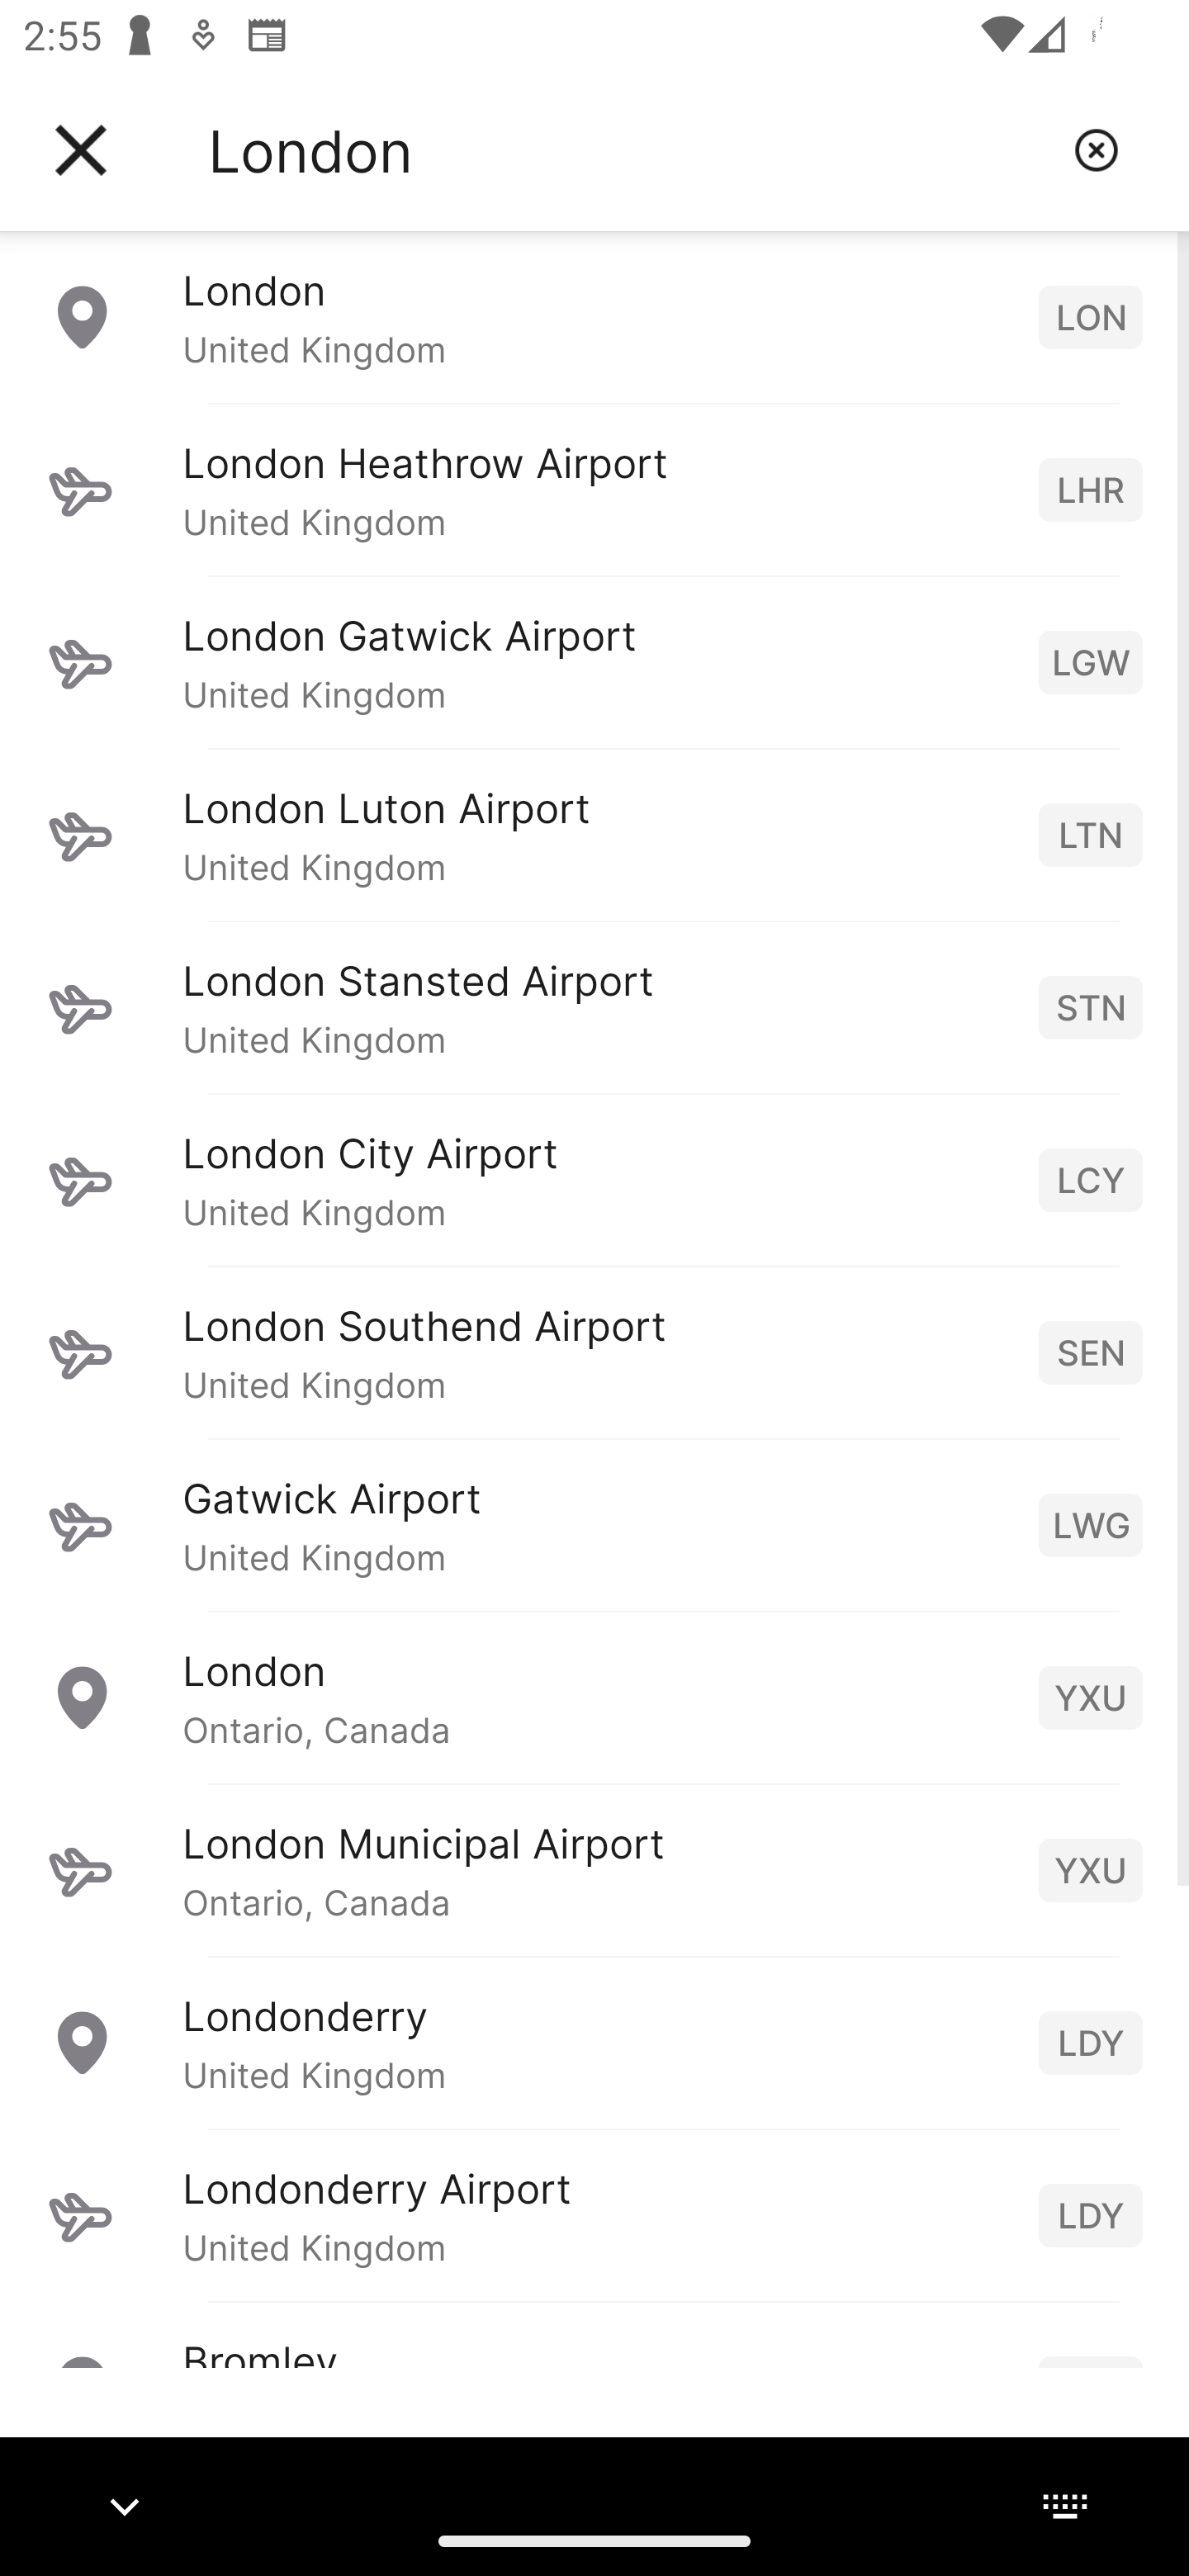 The width and height of the screenshot is (1189, 2576). I want to click on Londonderry United Kingdom LDY, so click(594, 2043).